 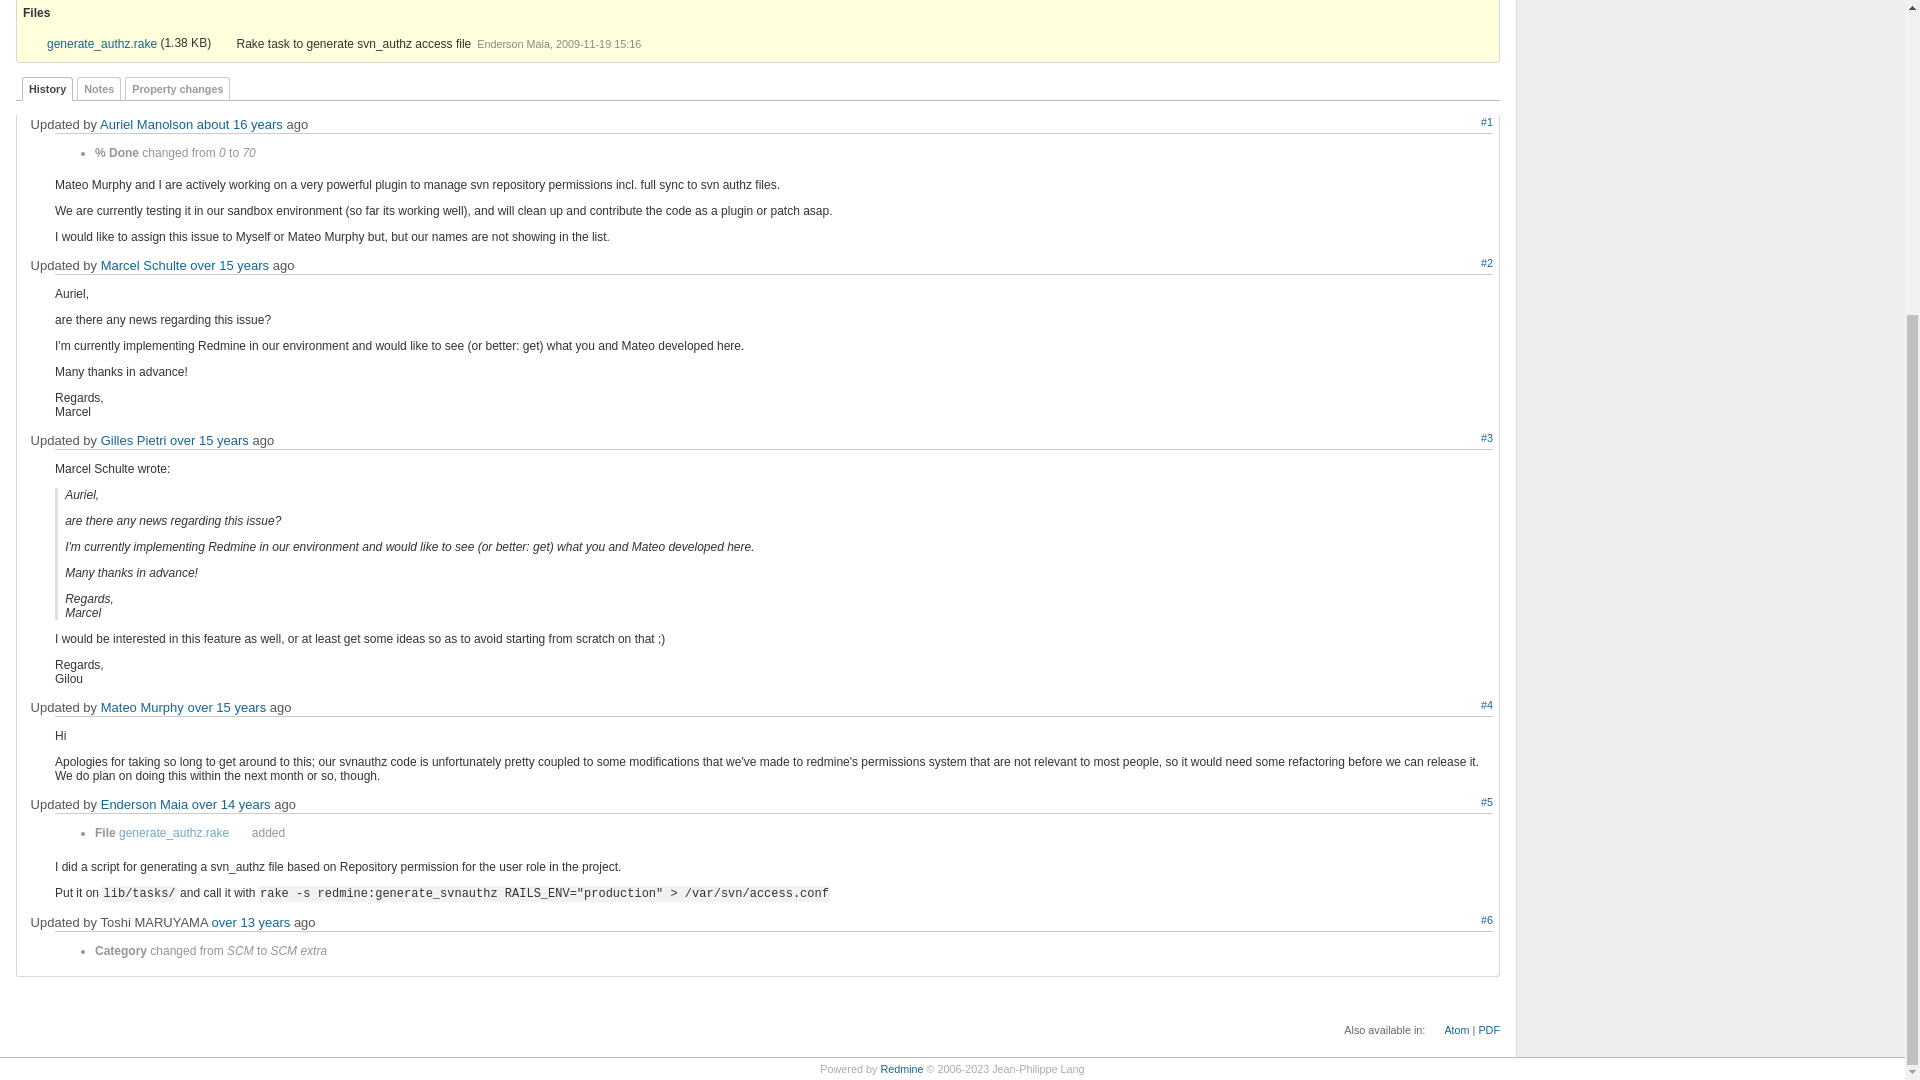 I want to click on Property changes, so click(x=177, y=88).